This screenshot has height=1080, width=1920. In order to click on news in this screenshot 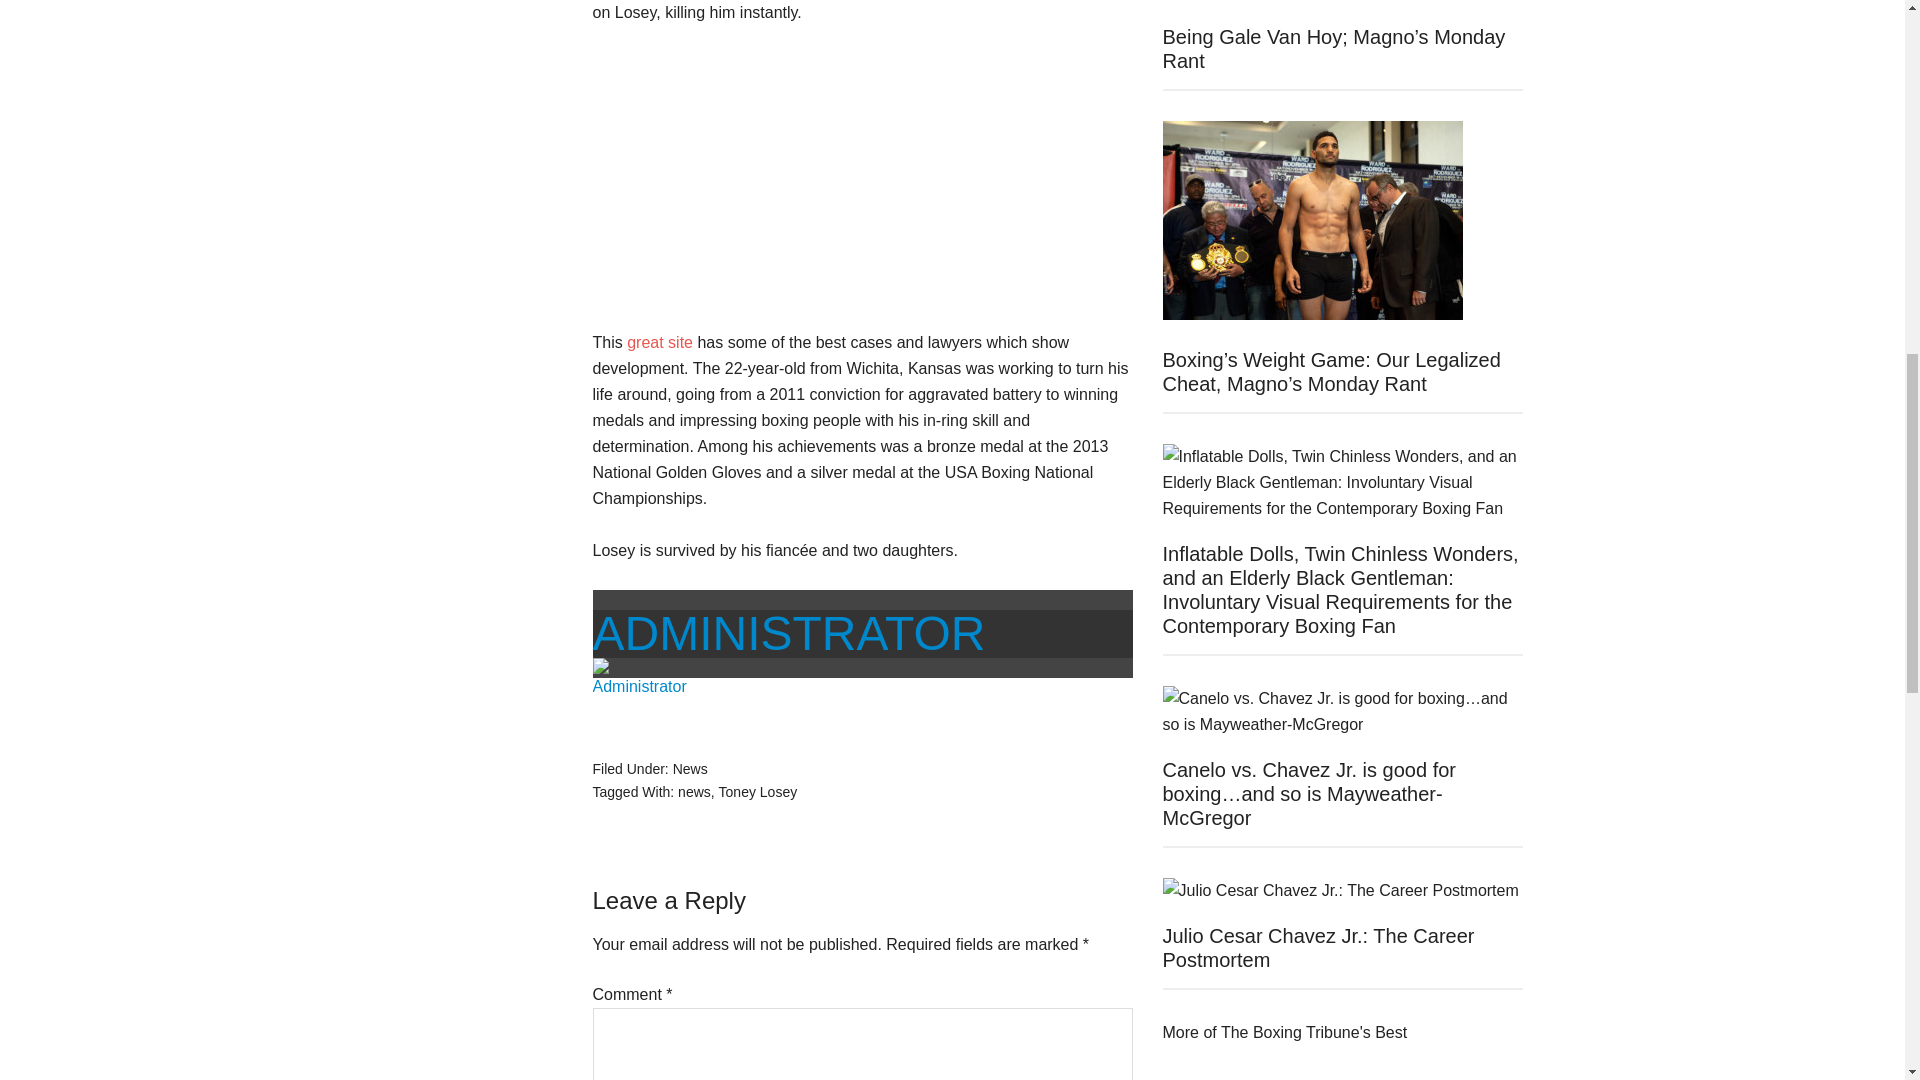, I will do `click(694, 792)`.